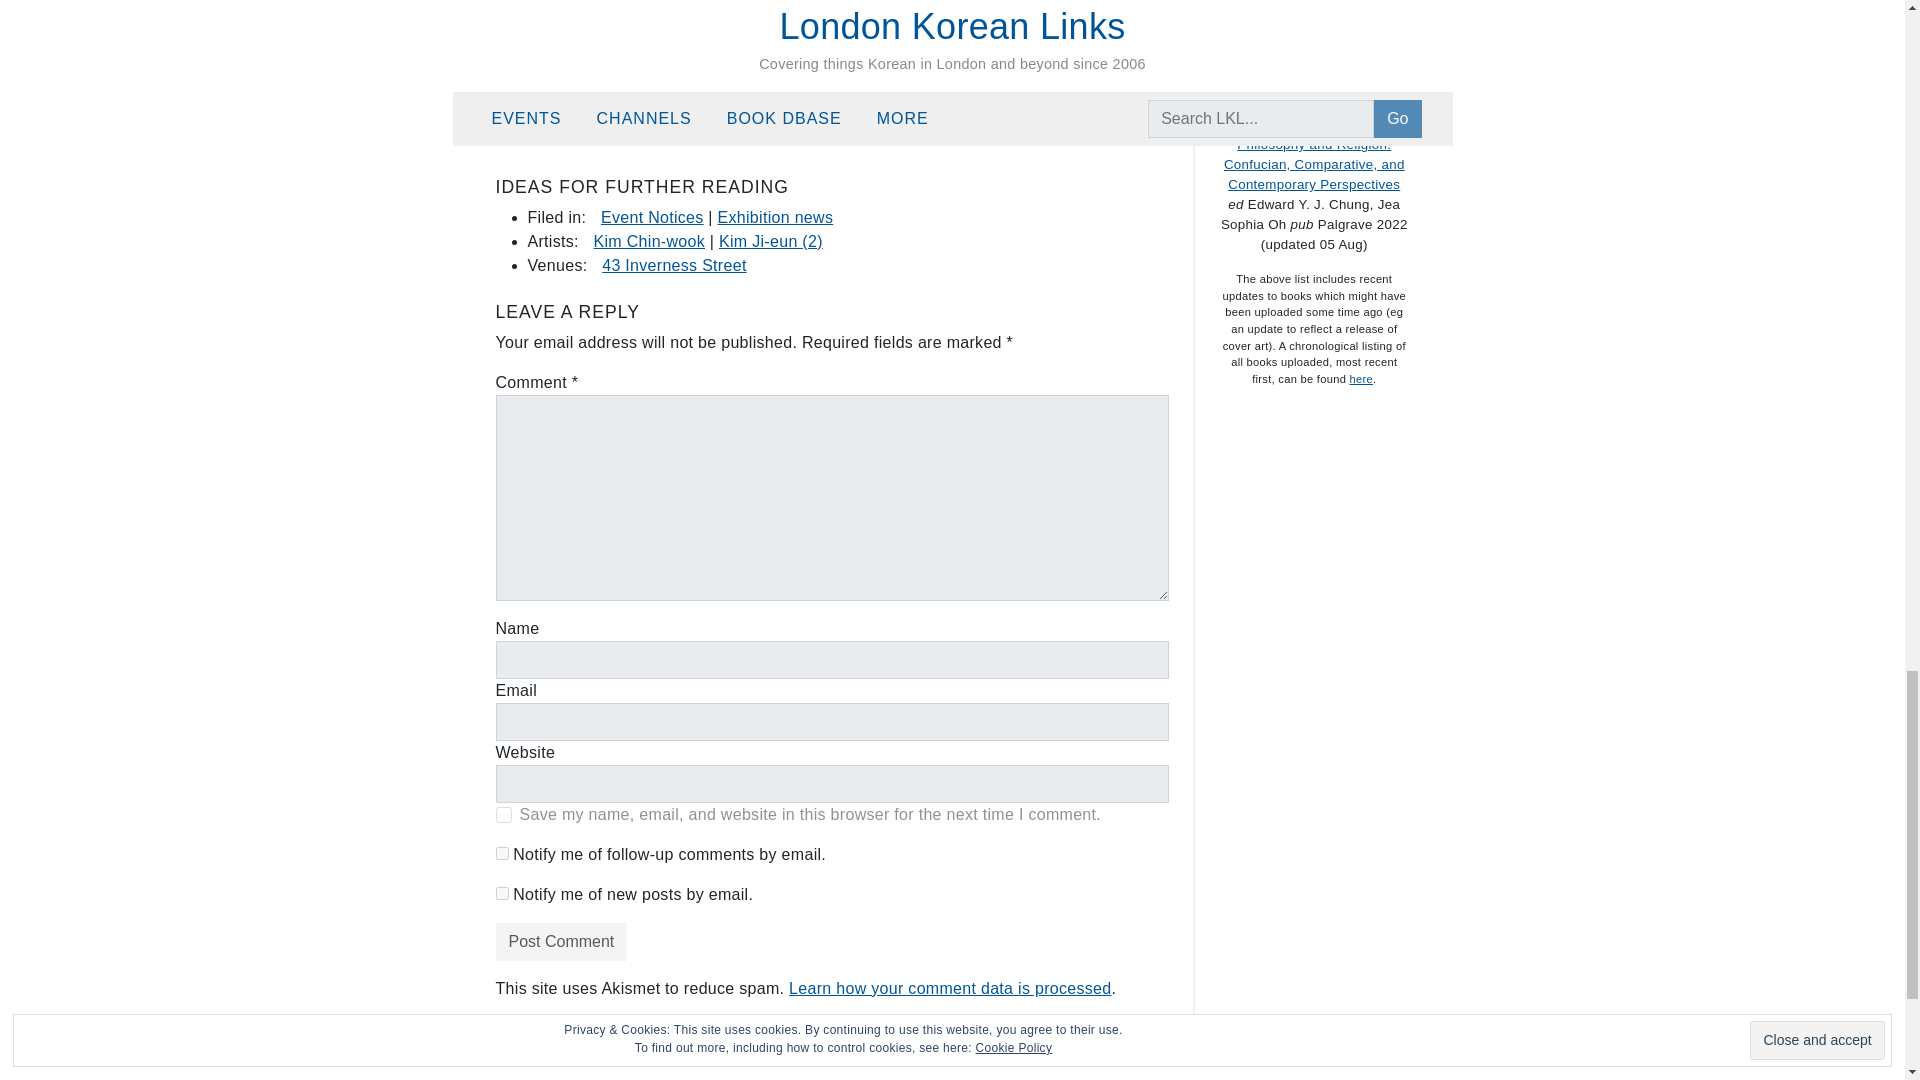 Image resolution: width=1920 pixels, height=1080 pixels. What do you see at coordinates (561, 942) in the screenshot?
I see `Post Comment` at bounding box center [561, 942].